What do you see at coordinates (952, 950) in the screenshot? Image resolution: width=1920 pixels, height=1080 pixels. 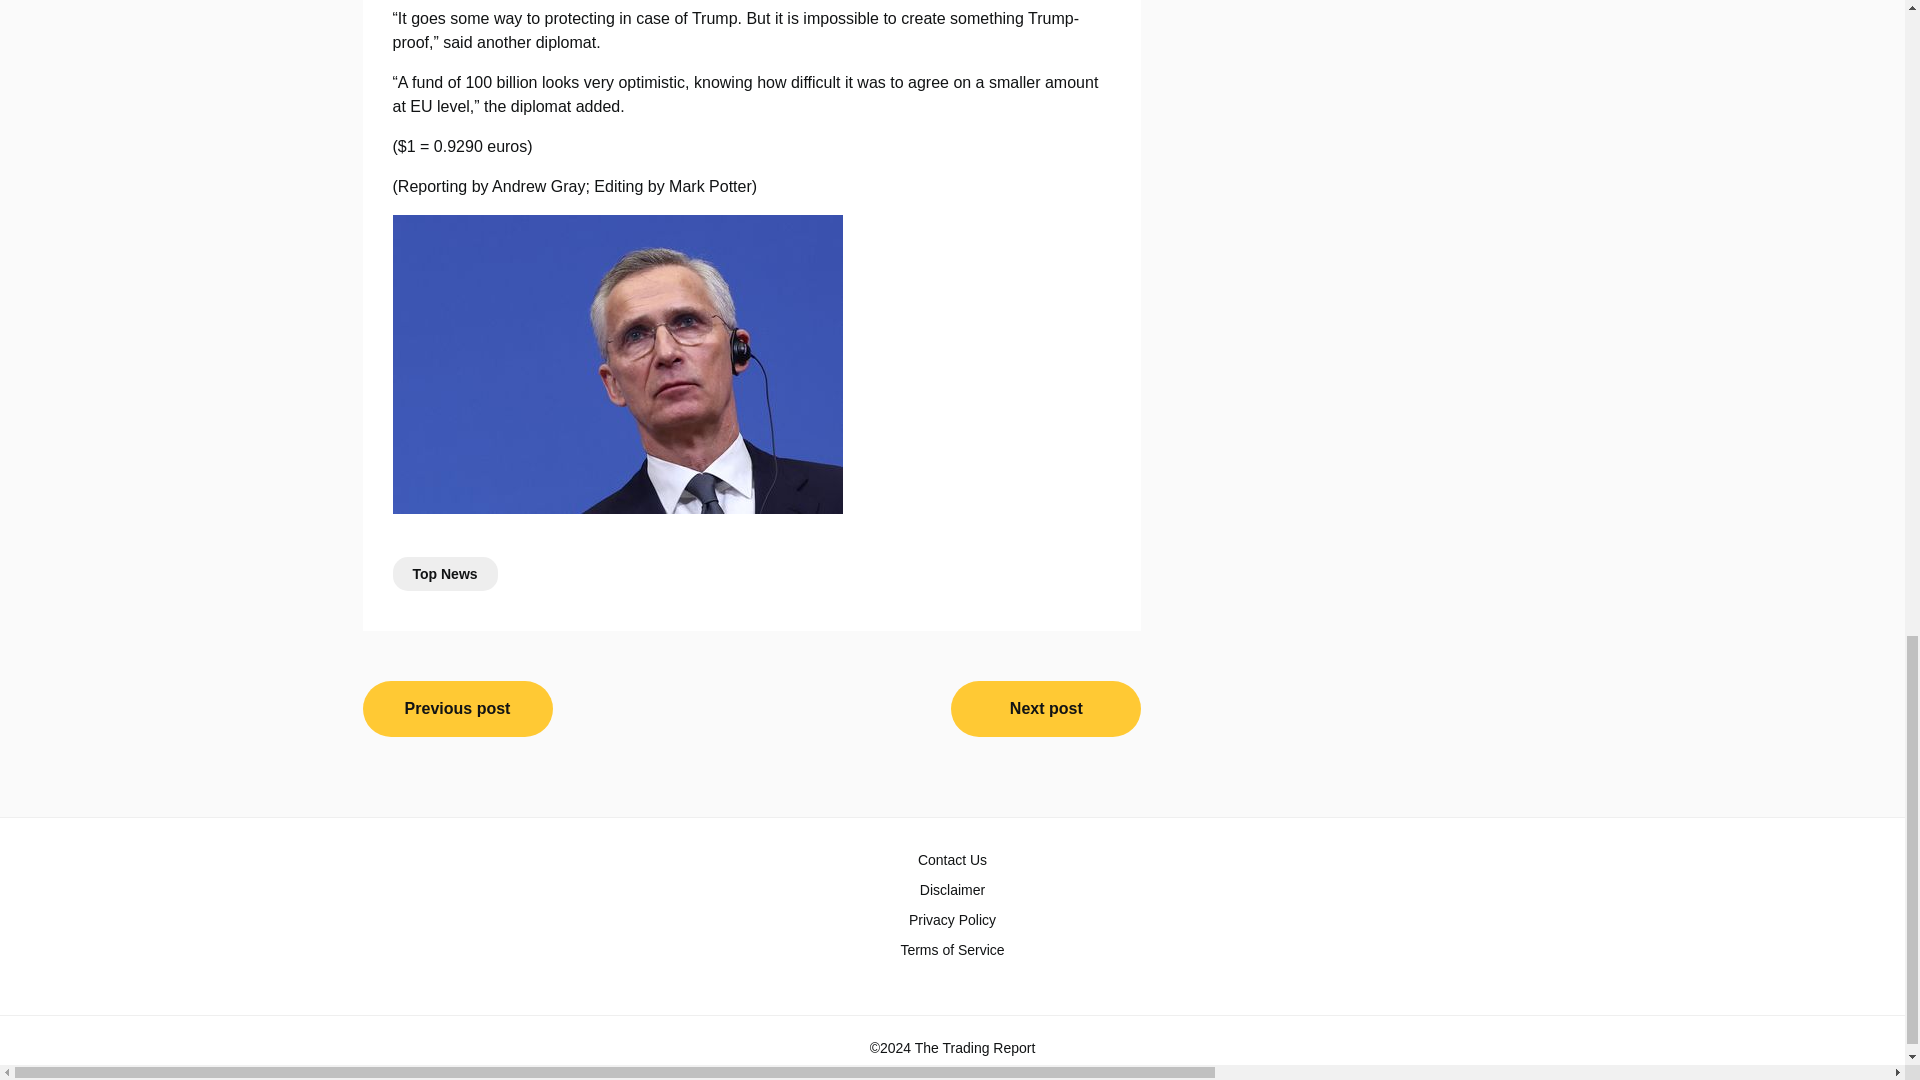 I see `Terms of Service` at bounding box center [952, 950].